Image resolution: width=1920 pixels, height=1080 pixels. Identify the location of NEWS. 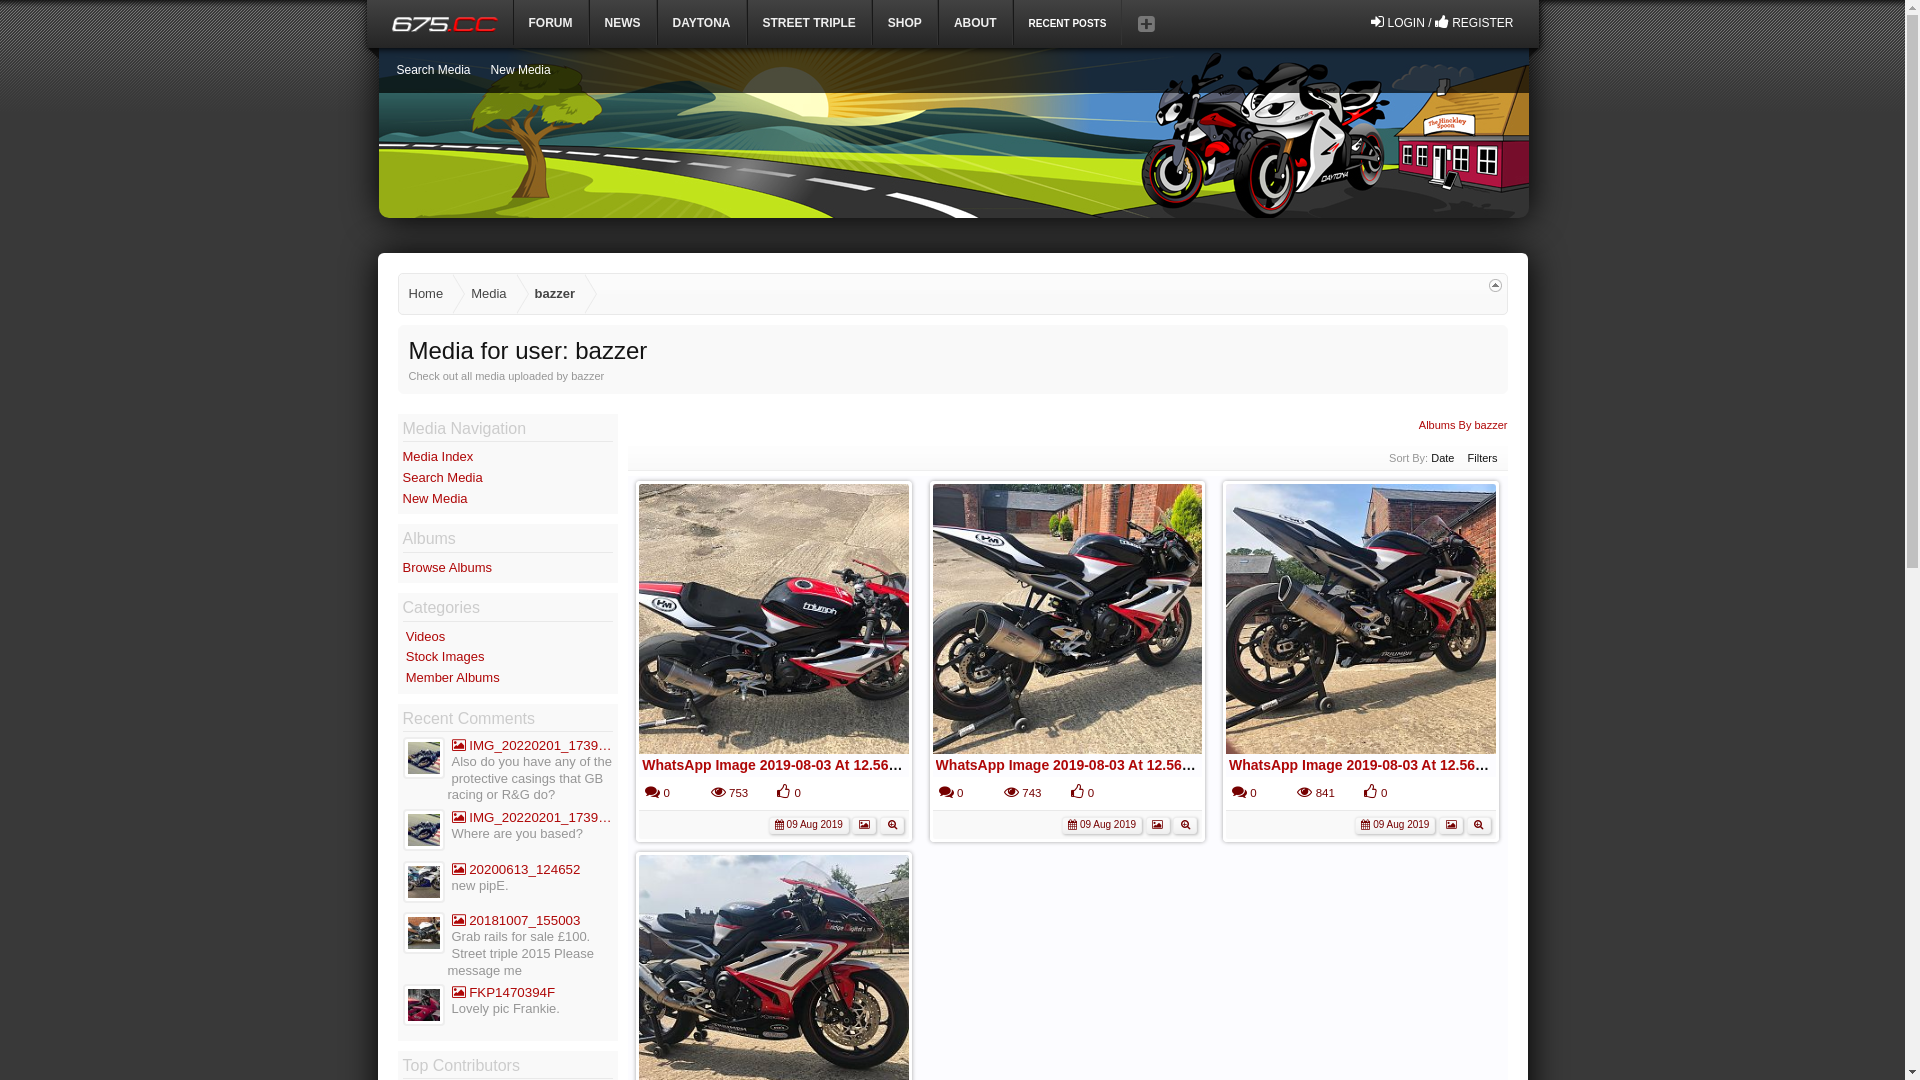
(623, 22).